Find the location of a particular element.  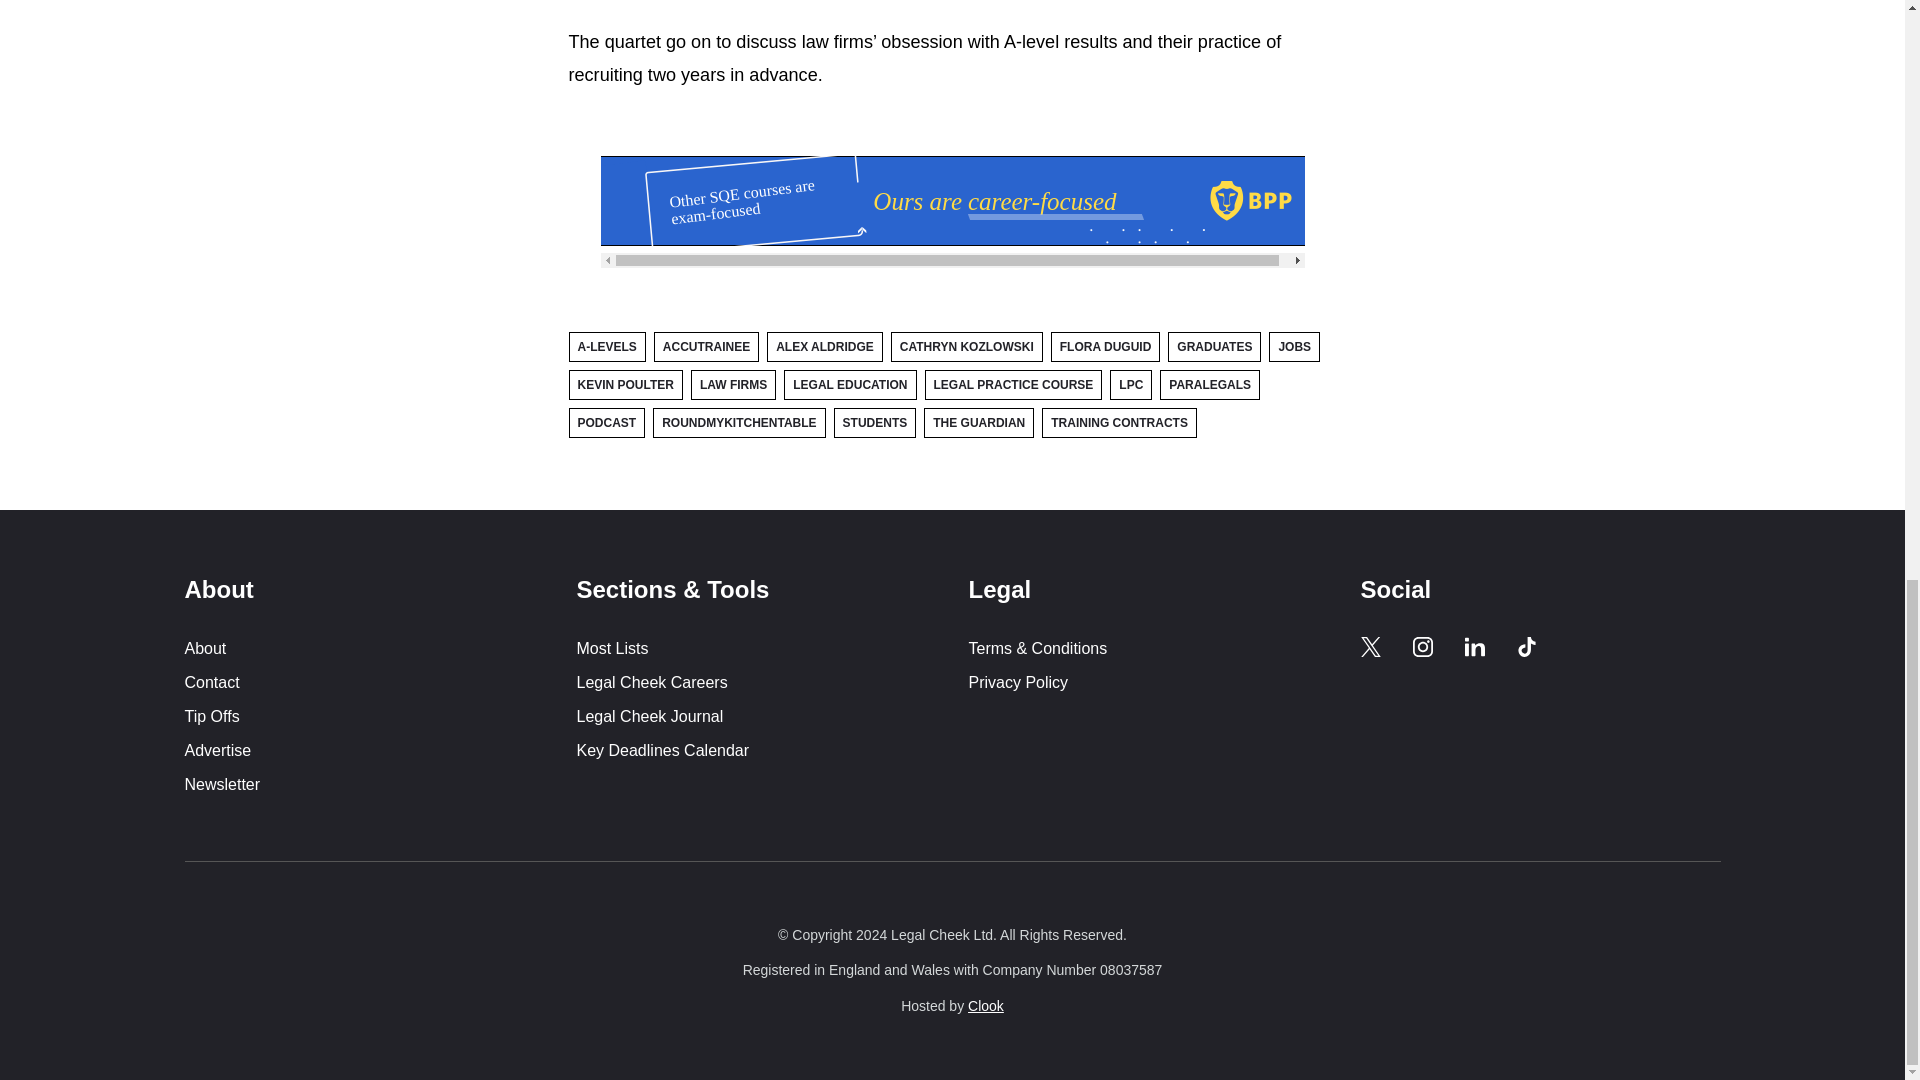

Legal Cheek Tik Tok is located at coordinates (1526, 646).